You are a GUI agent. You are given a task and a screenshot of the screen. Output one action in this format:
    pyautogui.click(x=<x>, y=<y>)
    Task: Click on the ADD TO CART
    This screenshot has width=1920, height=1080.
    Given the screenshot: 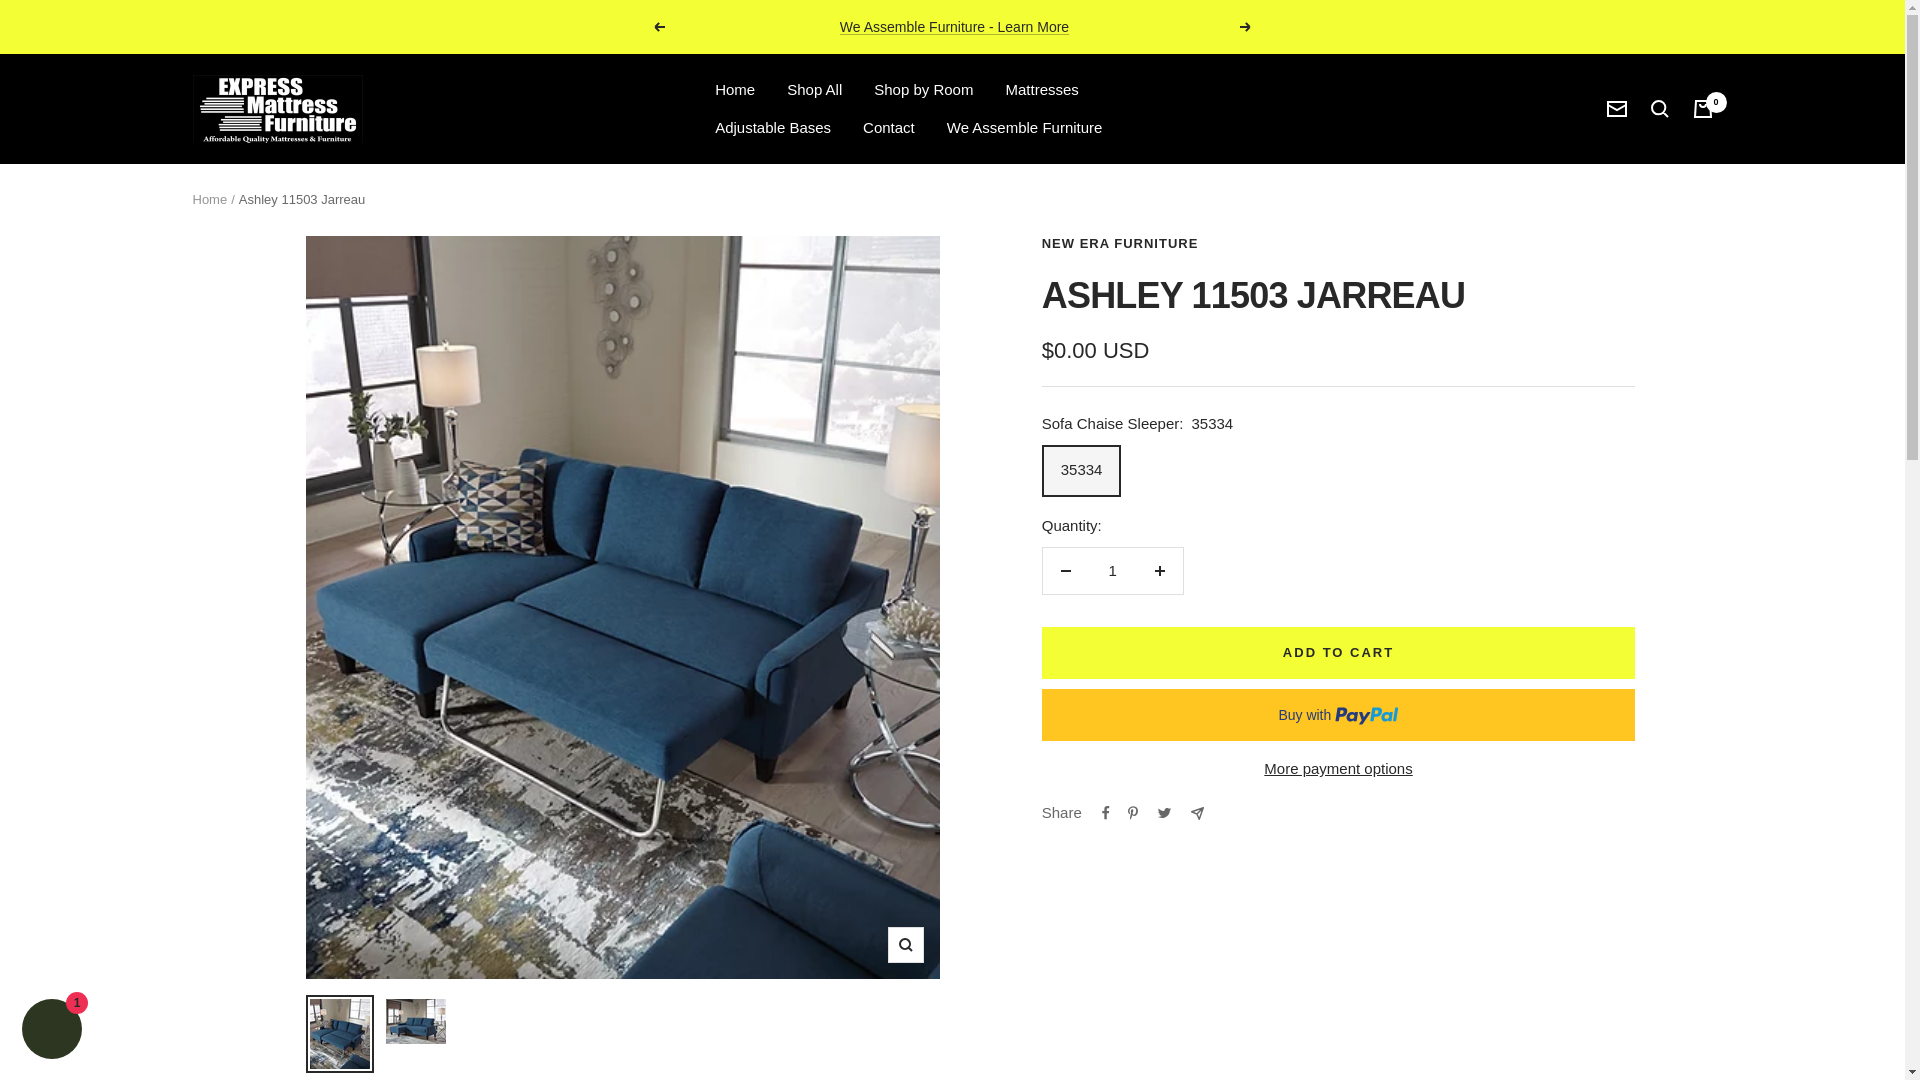 What is the action you would take?
    pyautogui.click(x=1338, y=653)
    